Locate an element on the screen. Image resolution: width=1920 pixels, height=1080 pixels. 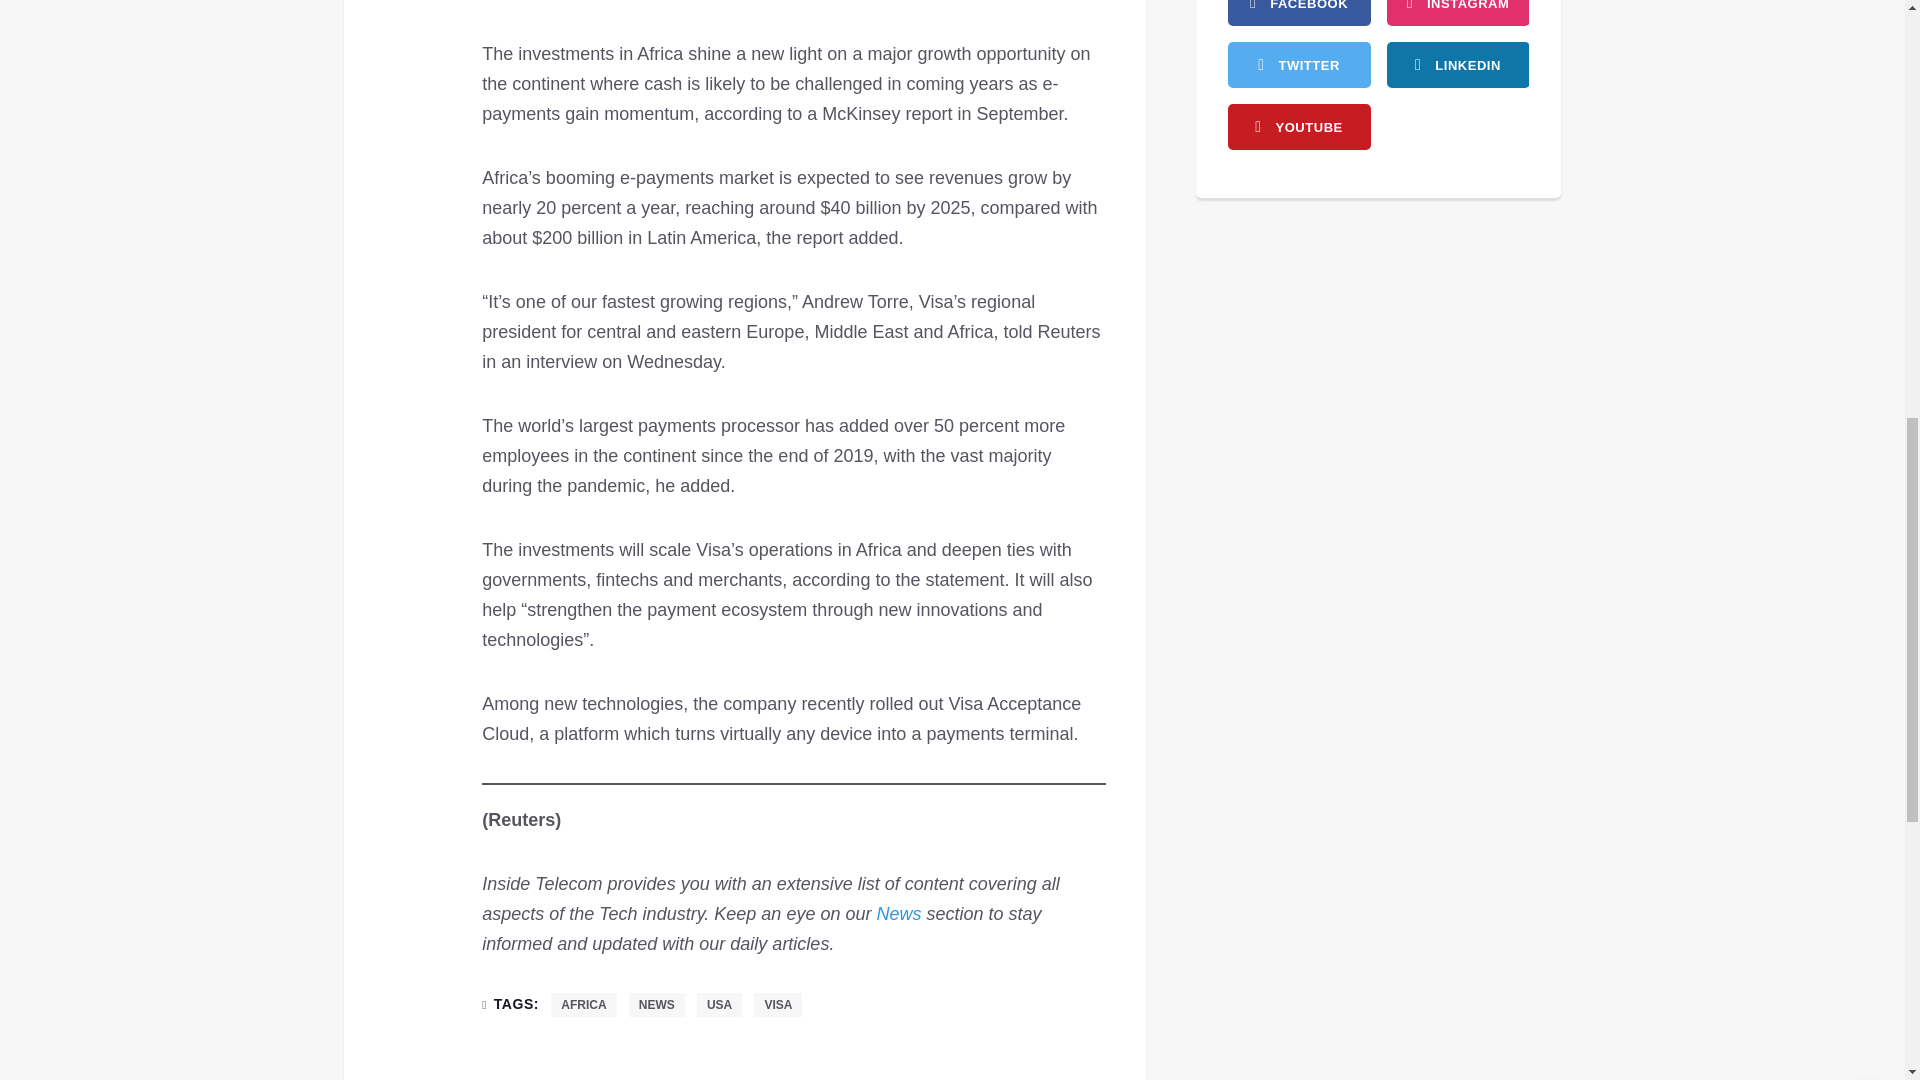
twitter is located at coordinates (1299, 64).